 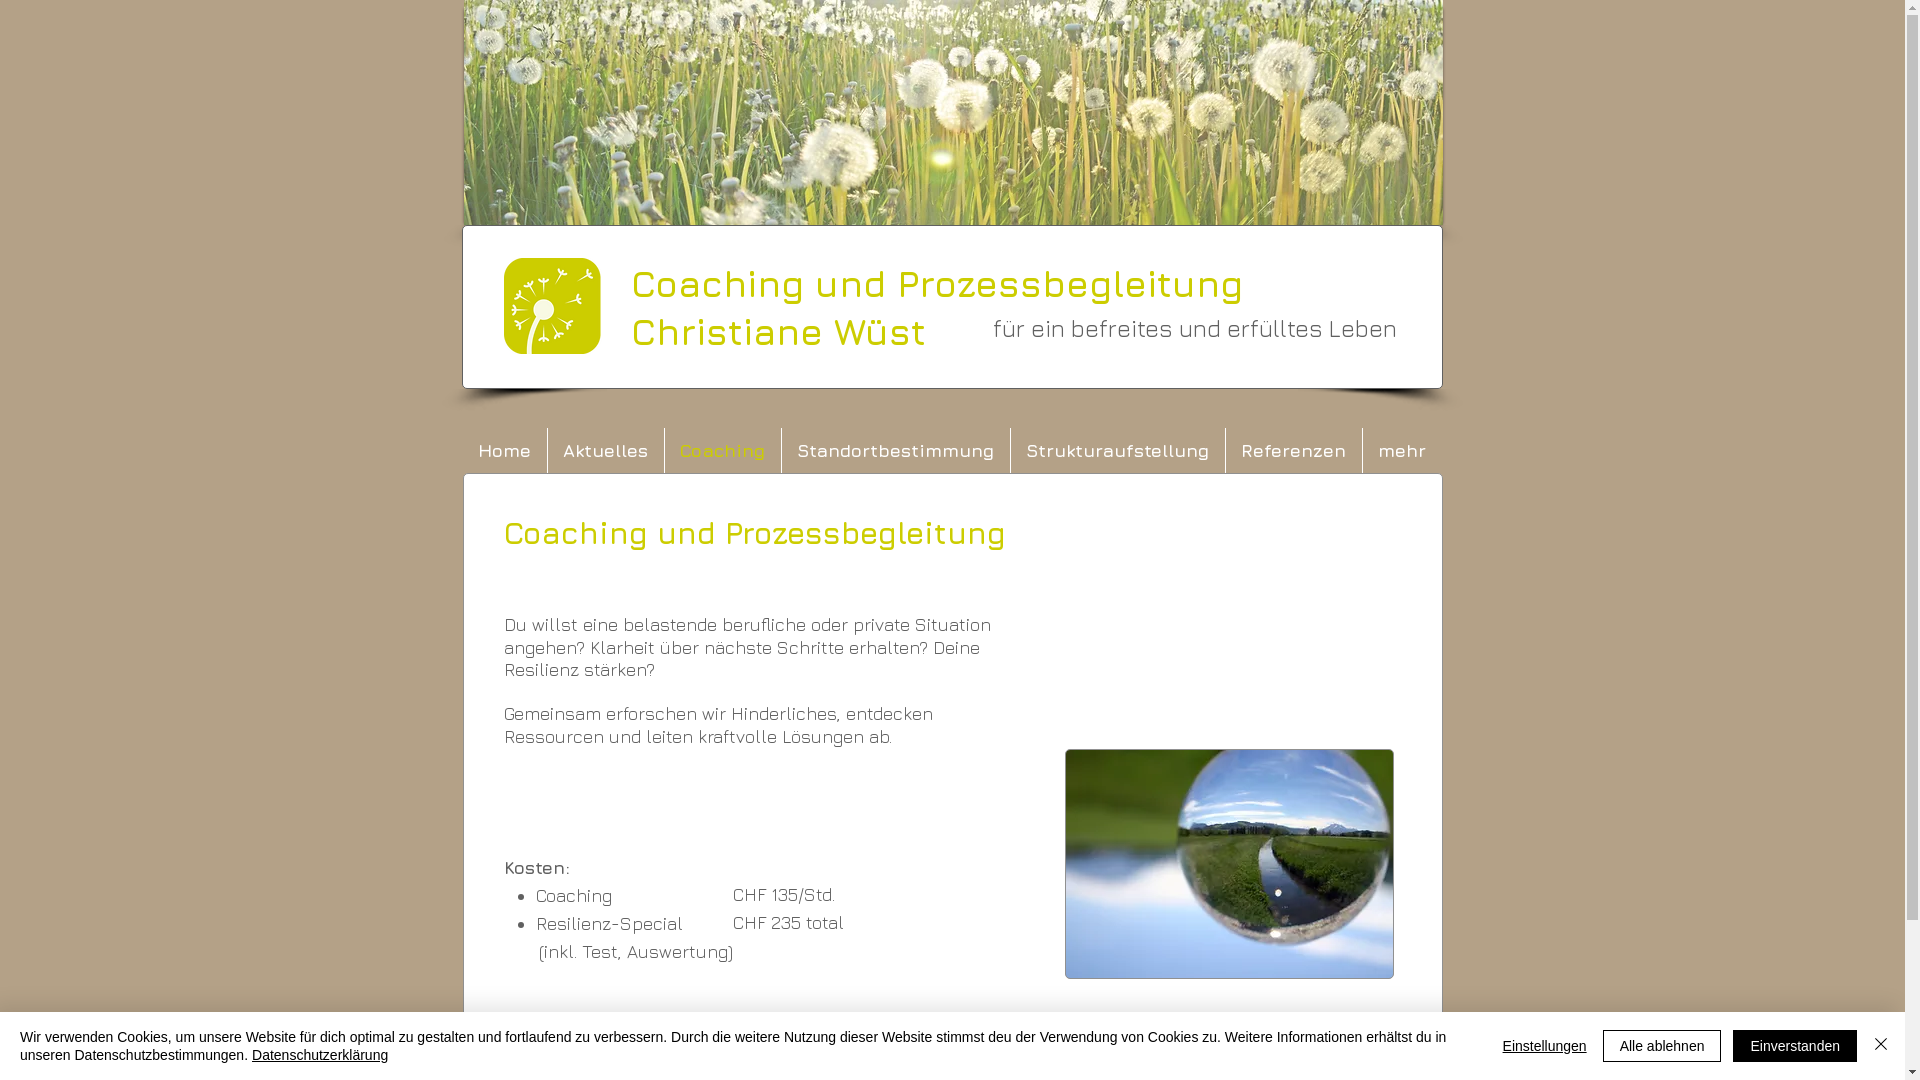 What do you see at coordinates (1116, 450) in the screenshot?
I see `Strukturaufstellung` at bounding box center [1116, 450].